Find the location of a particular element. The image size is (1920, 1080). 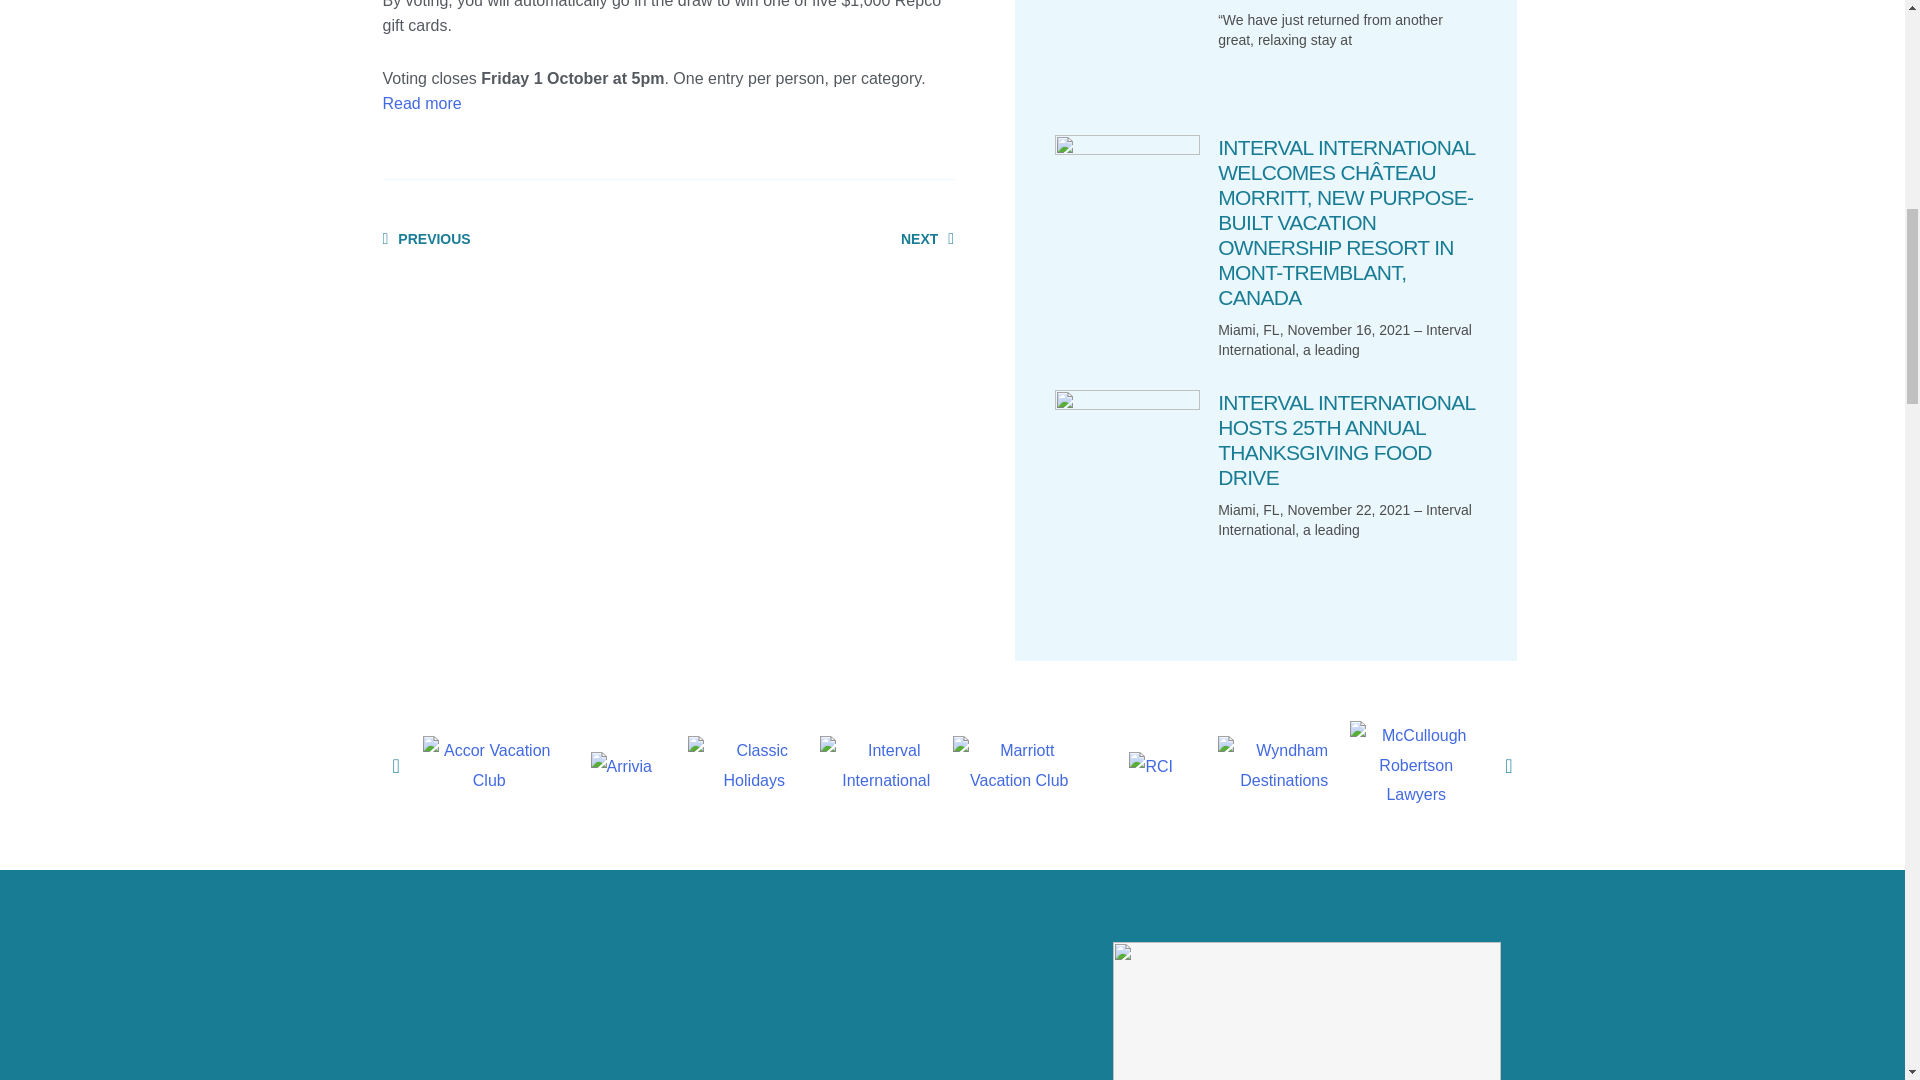

Read more is located at coordinates (525, 239).